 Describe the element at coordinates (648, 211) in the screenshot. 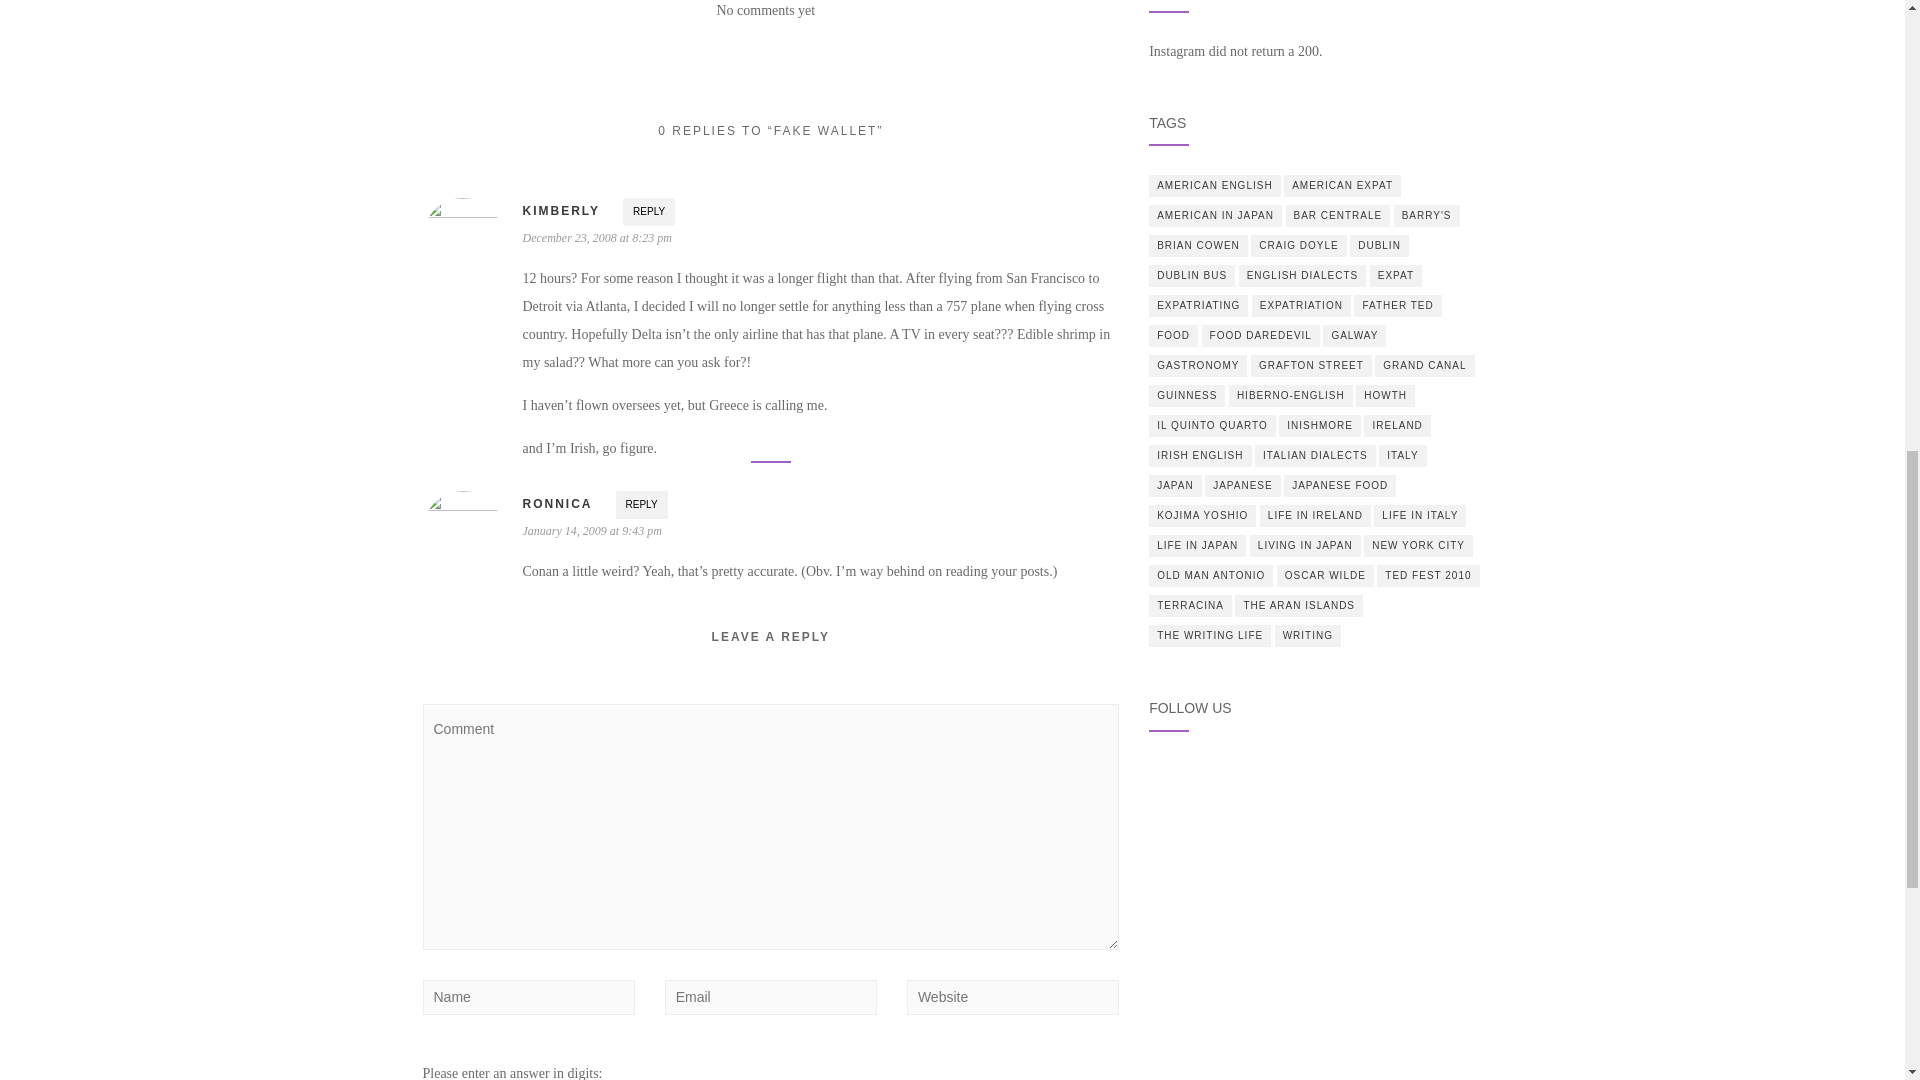

I see `REPLY` at that location.